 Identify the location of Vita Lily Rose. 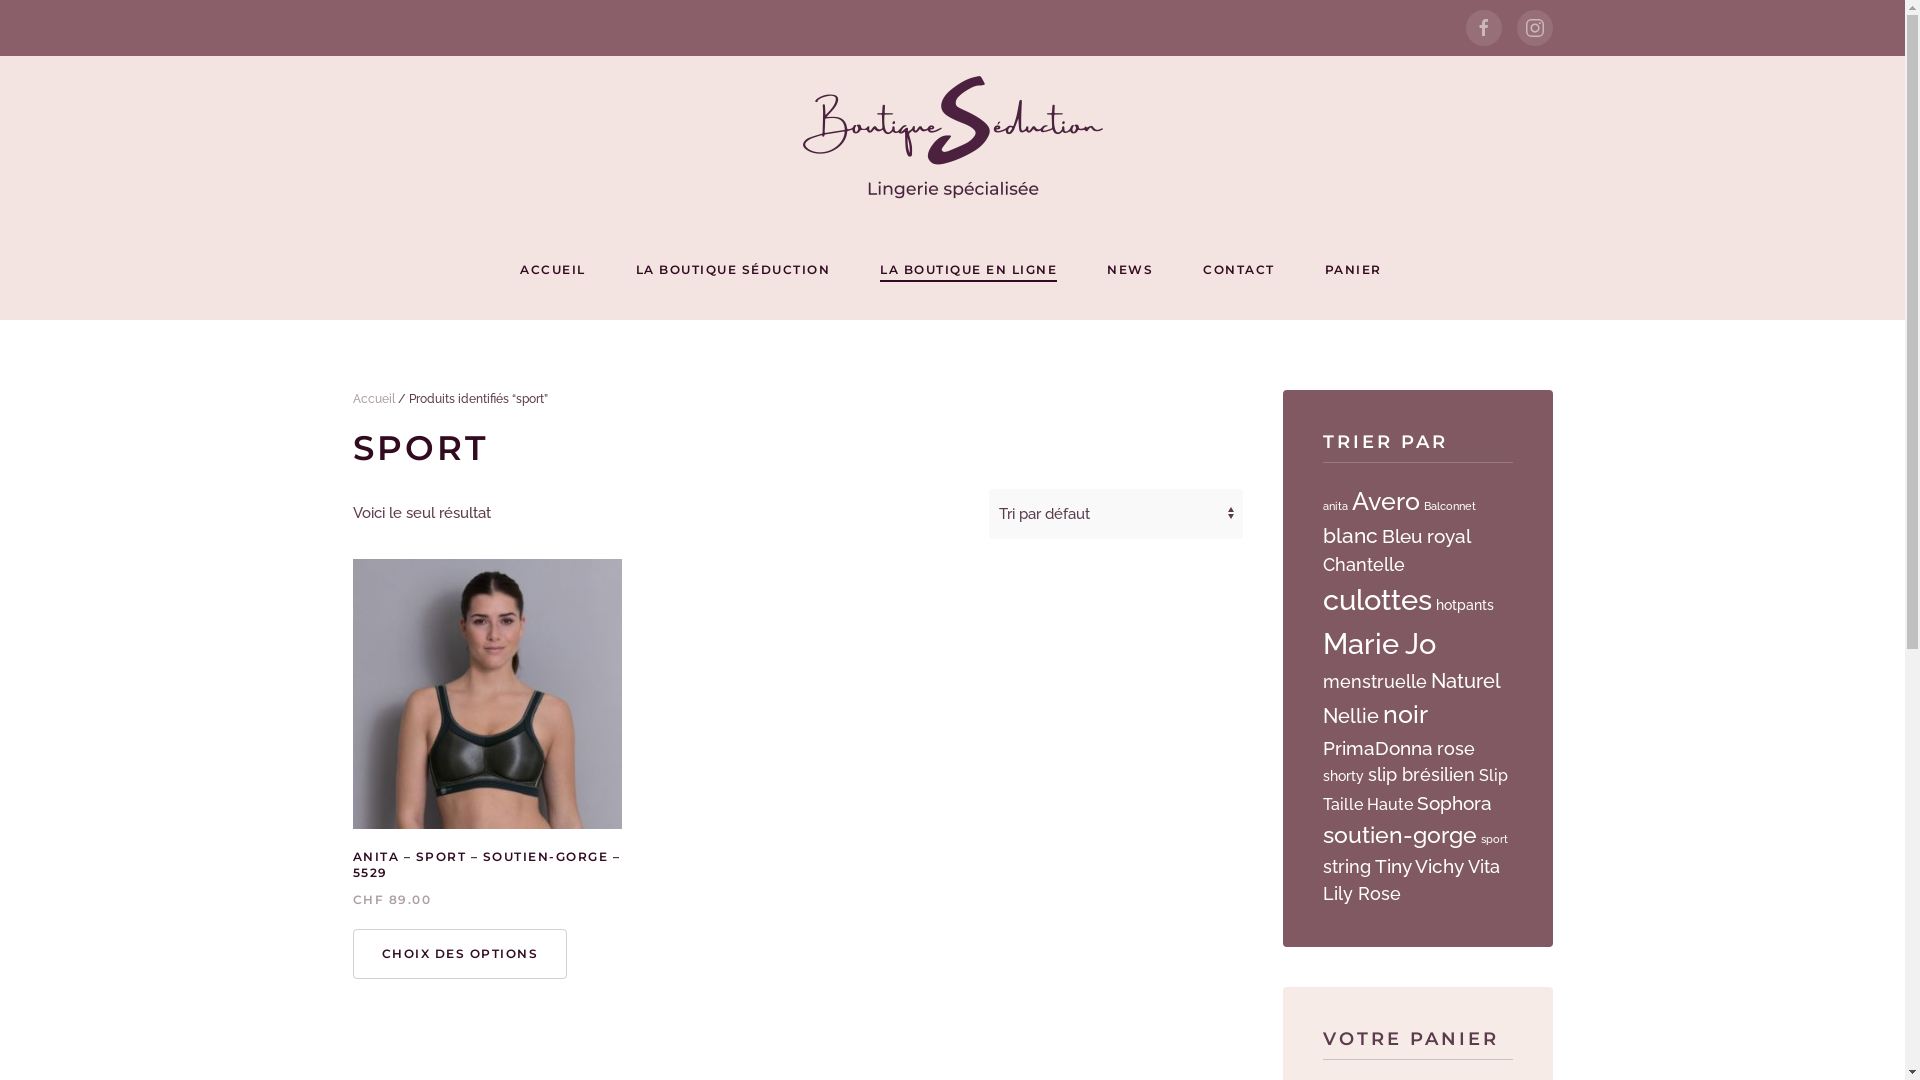
(1410, 880).